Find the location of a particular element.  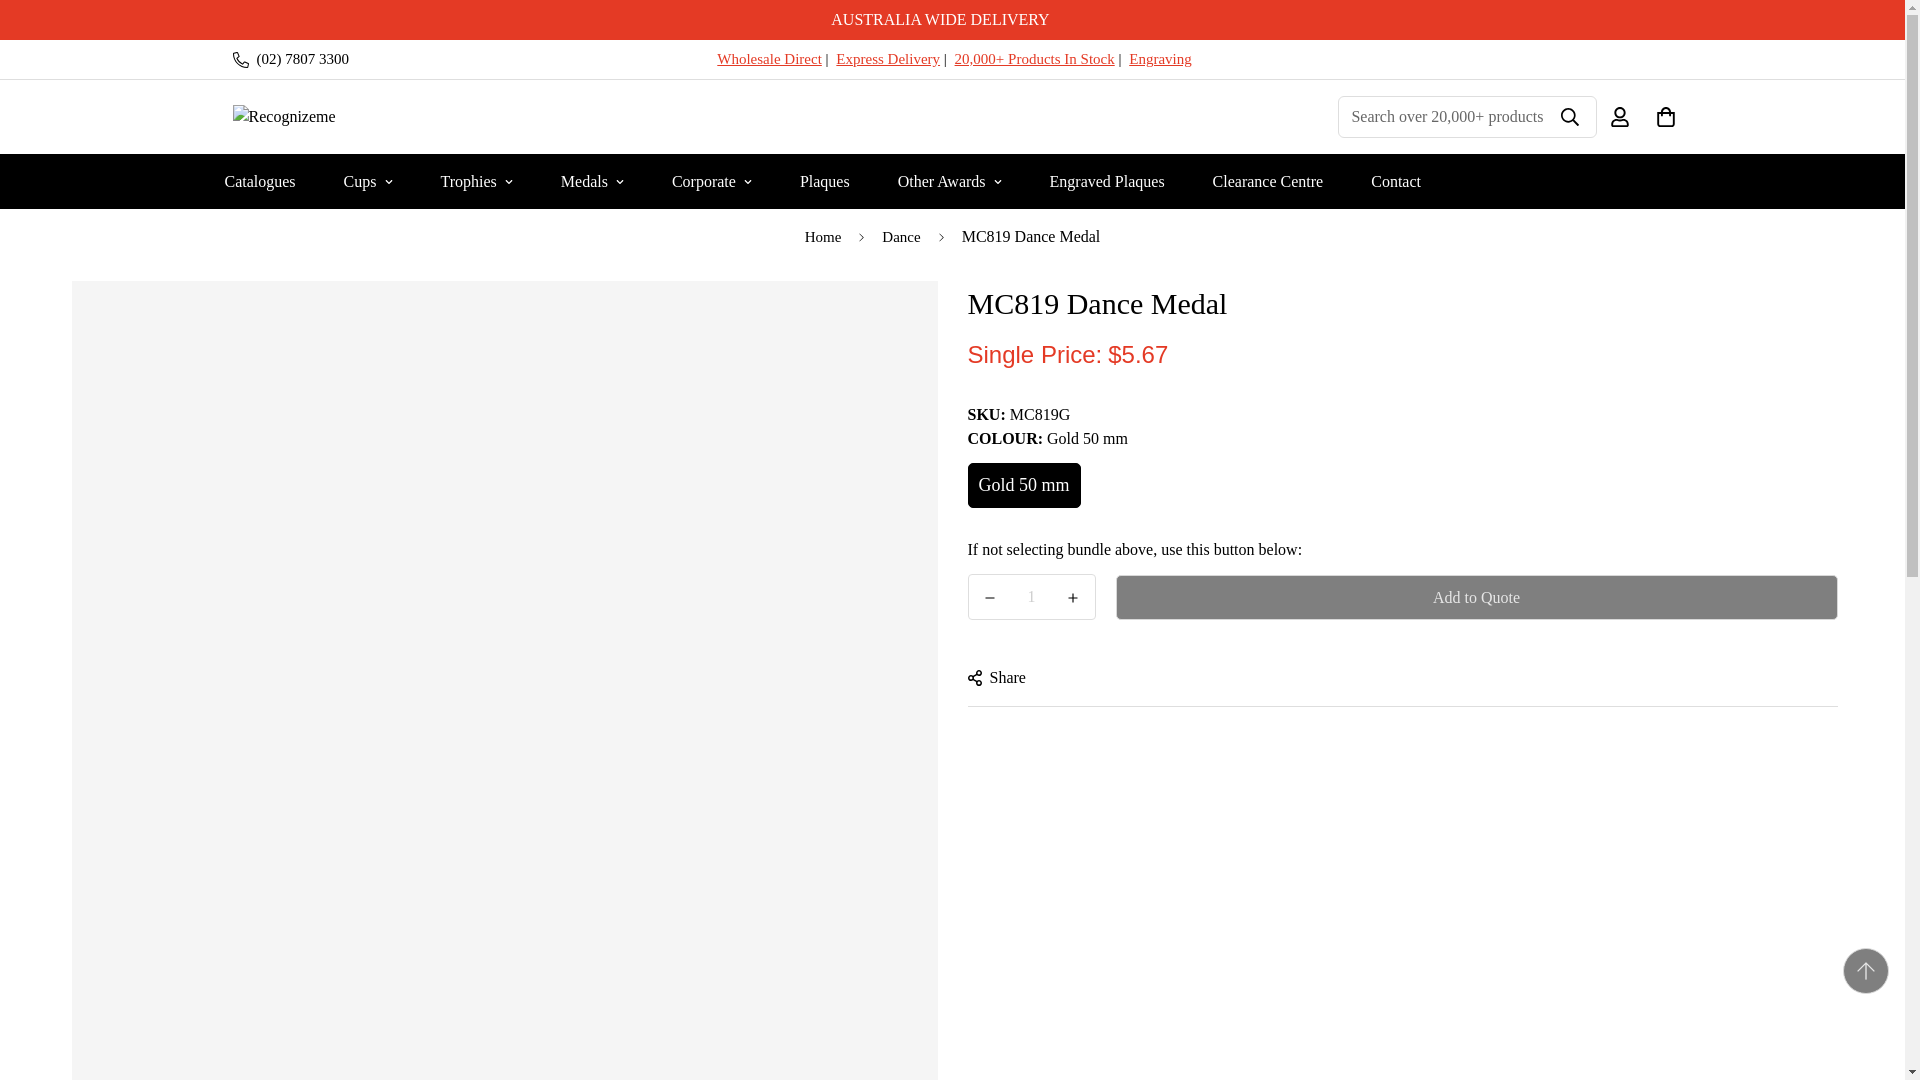

Back to the home page is located at coordinates (824, 238).